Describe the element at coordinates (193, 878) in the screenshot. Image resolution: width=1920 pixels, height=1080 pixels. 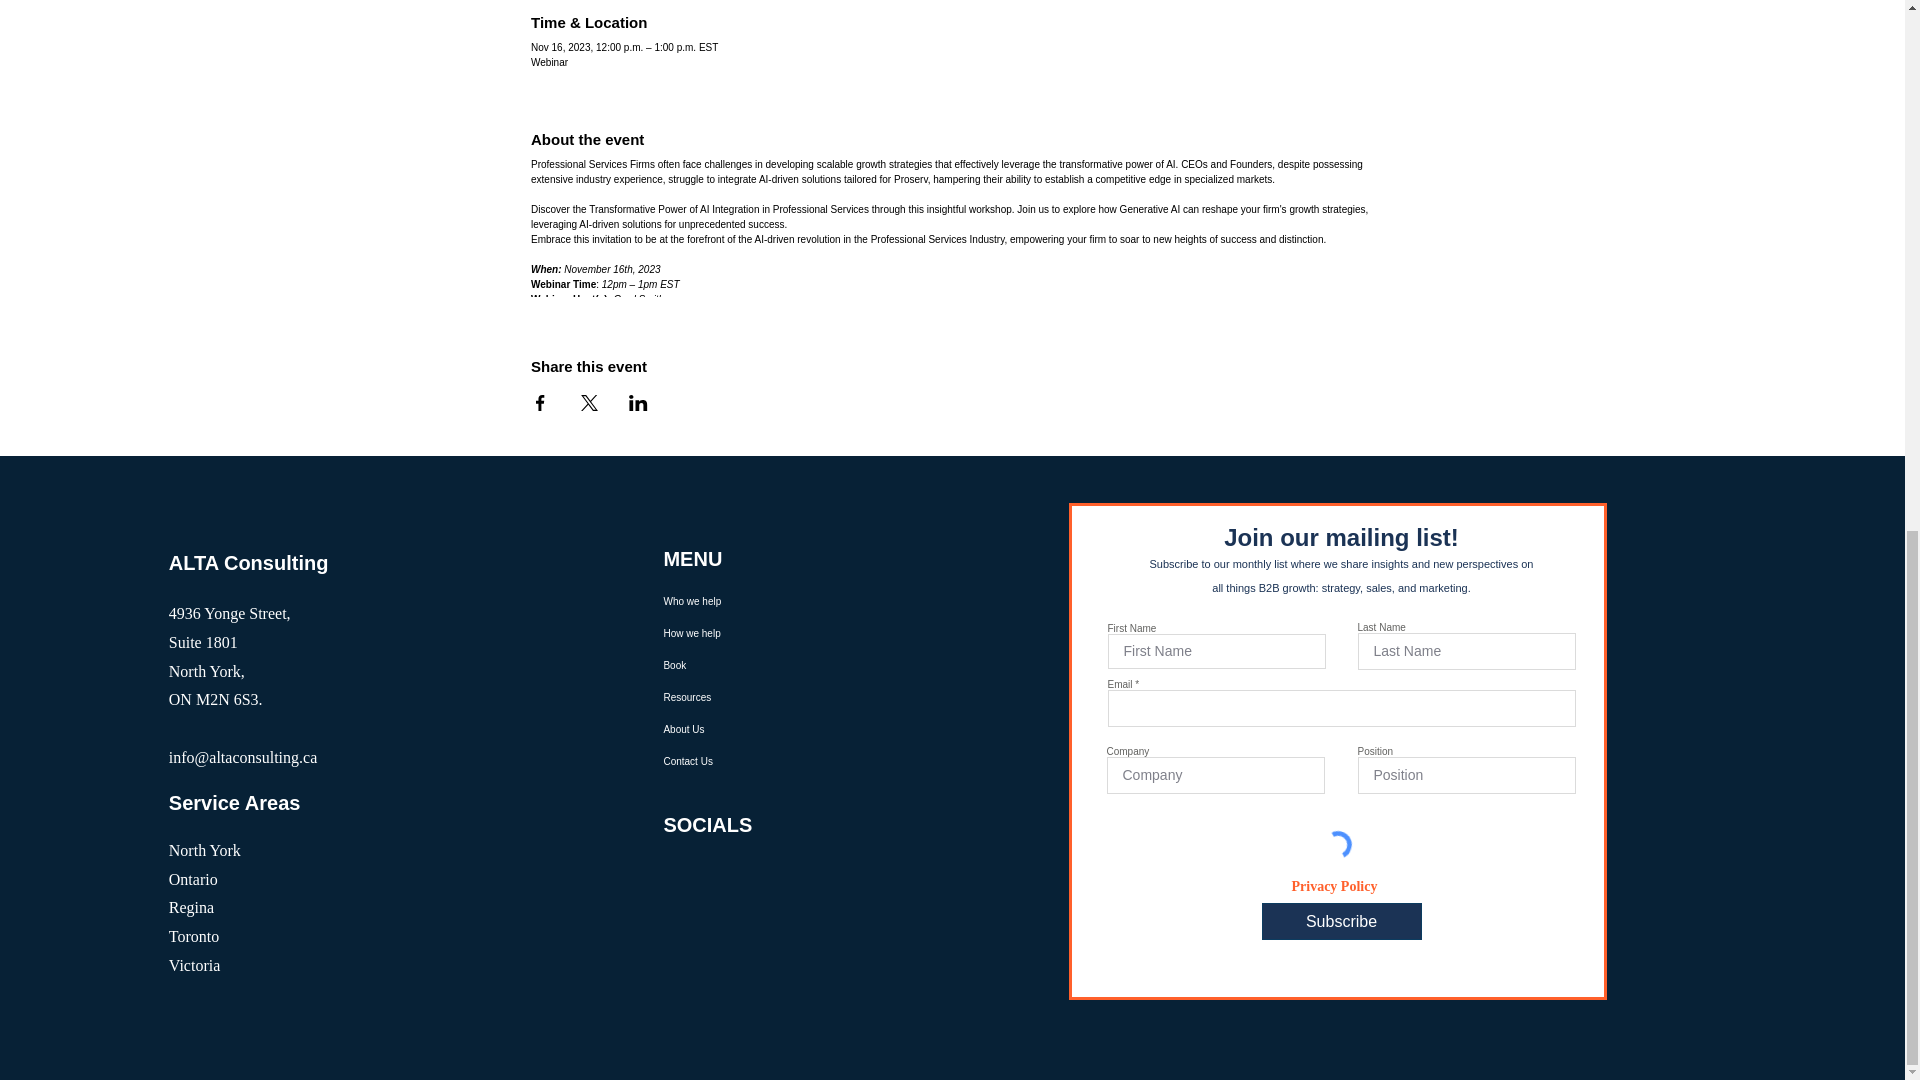
I see `Ontario` at that location.